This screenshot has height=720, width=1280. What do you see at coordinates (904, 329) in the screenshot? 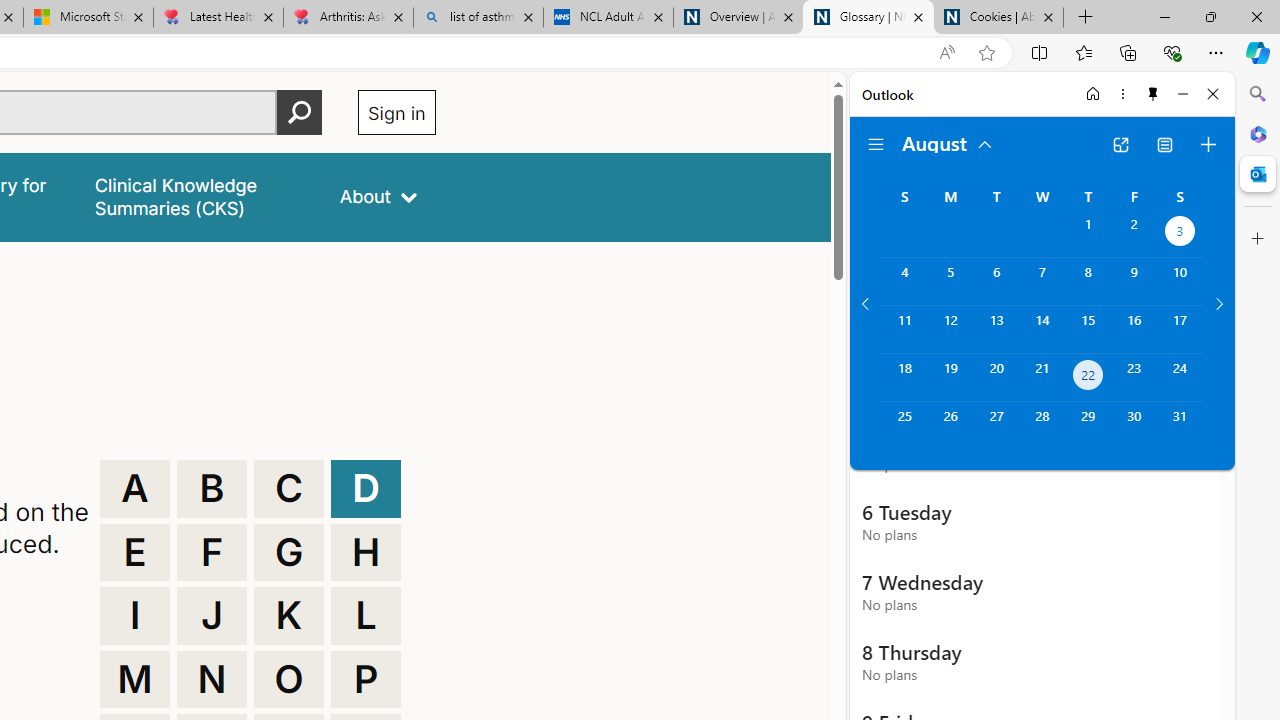
I see `Sunday, August 11, 2024. ` at bounding box center [904, 329].